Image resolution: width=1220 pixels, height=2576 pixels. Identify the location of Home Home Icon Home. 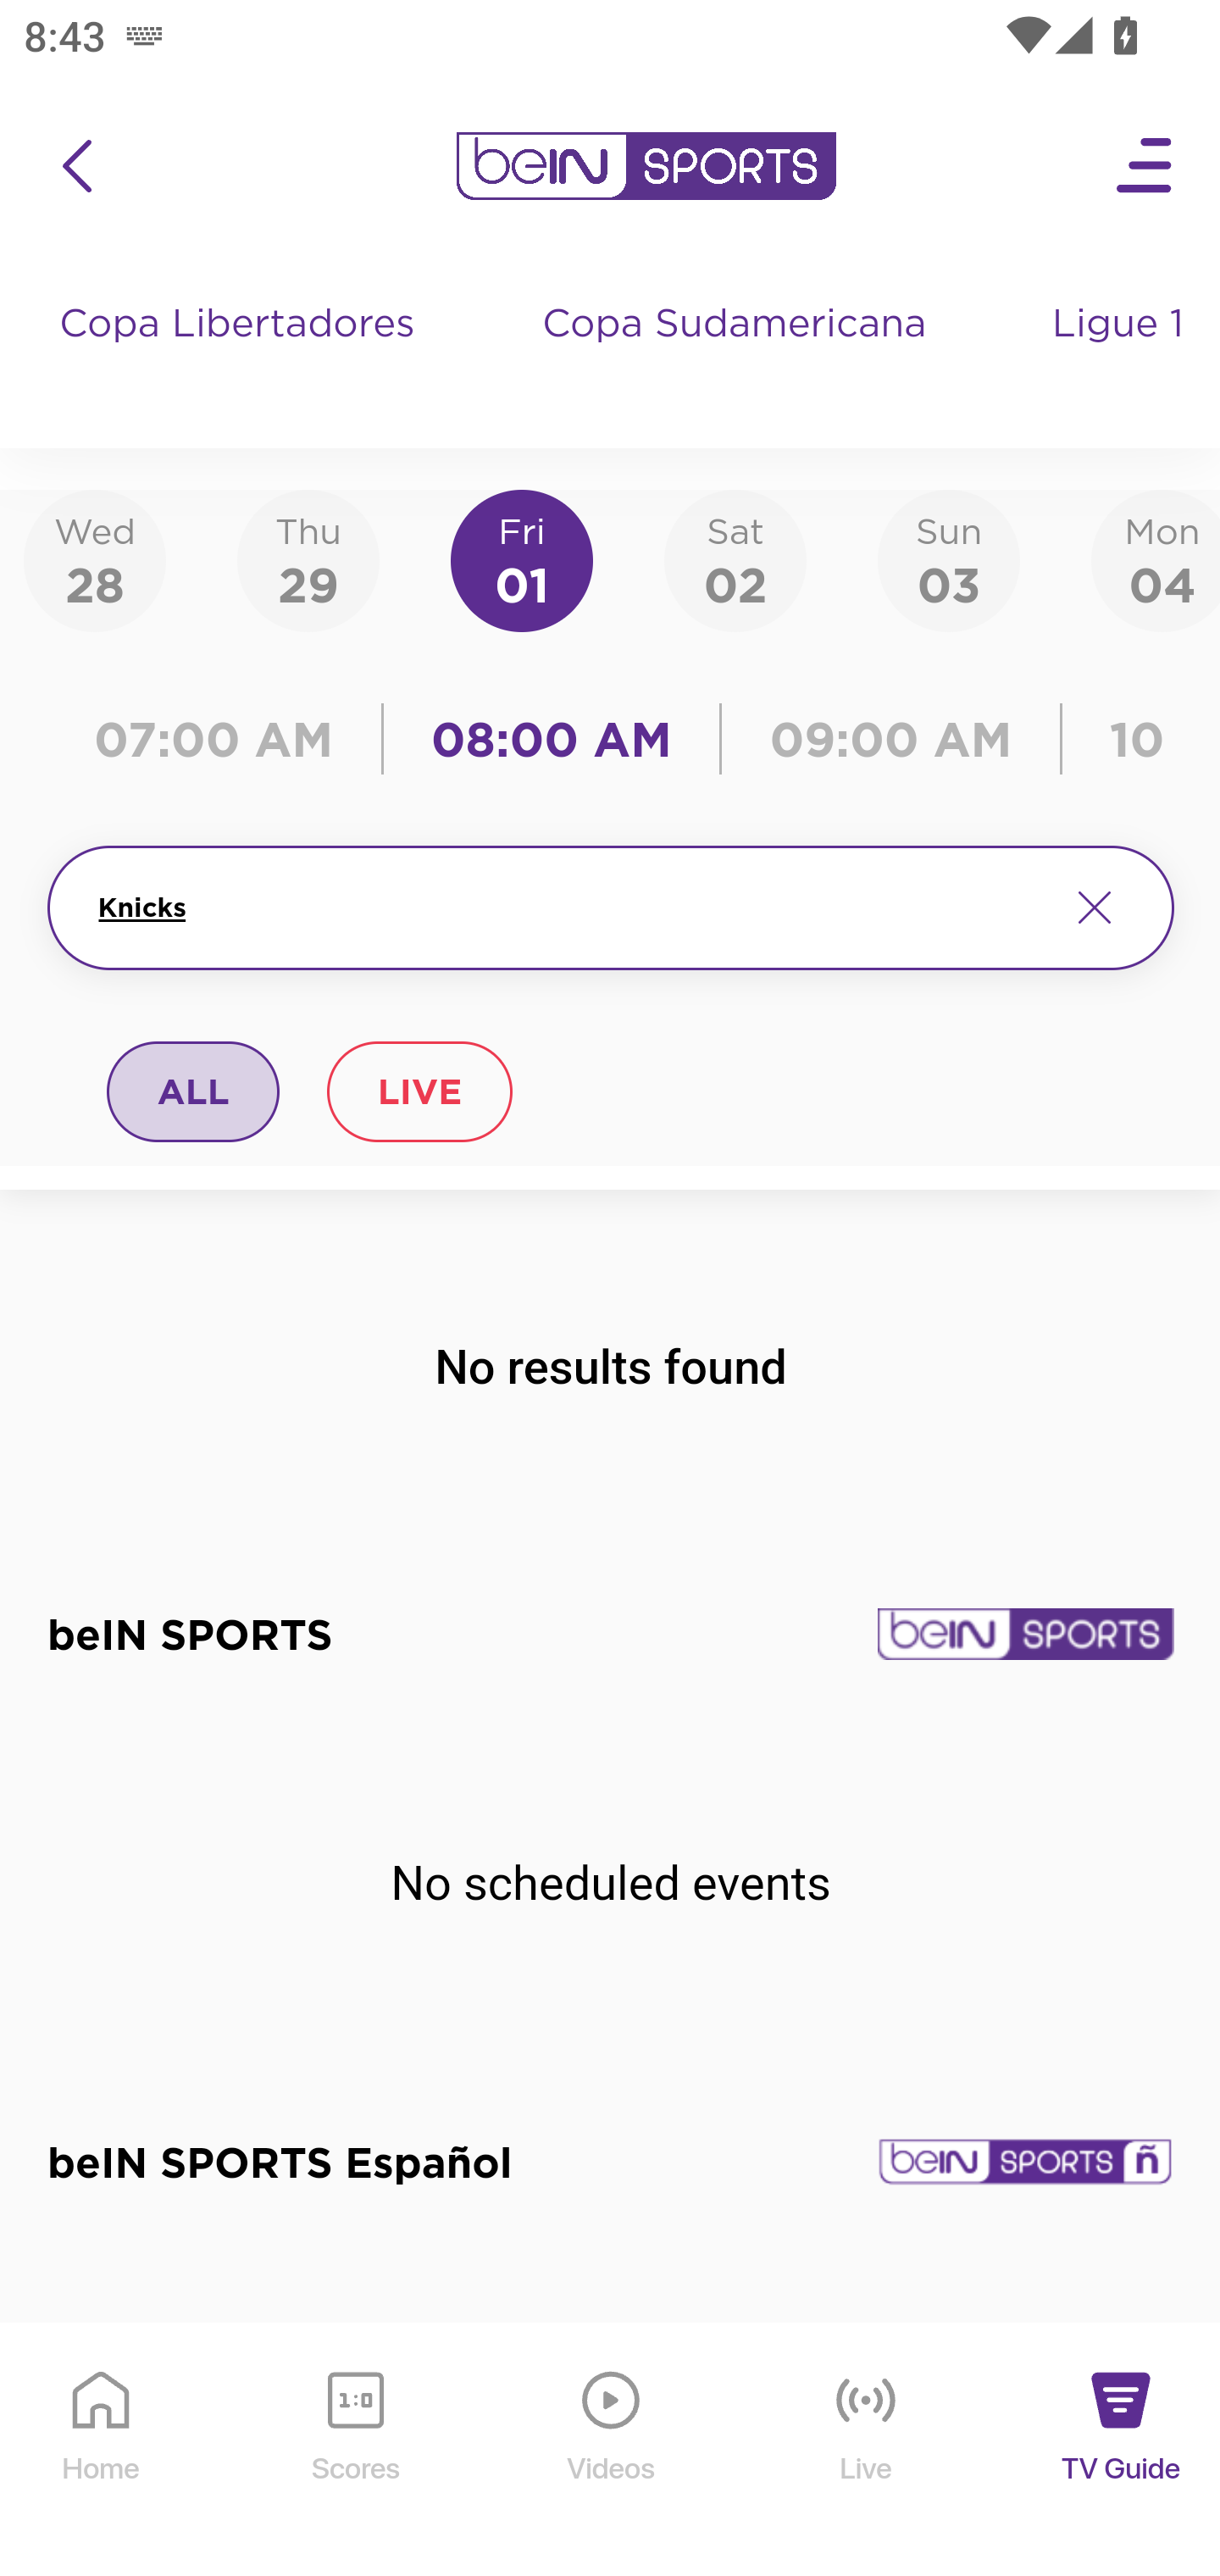
(102, 2451).